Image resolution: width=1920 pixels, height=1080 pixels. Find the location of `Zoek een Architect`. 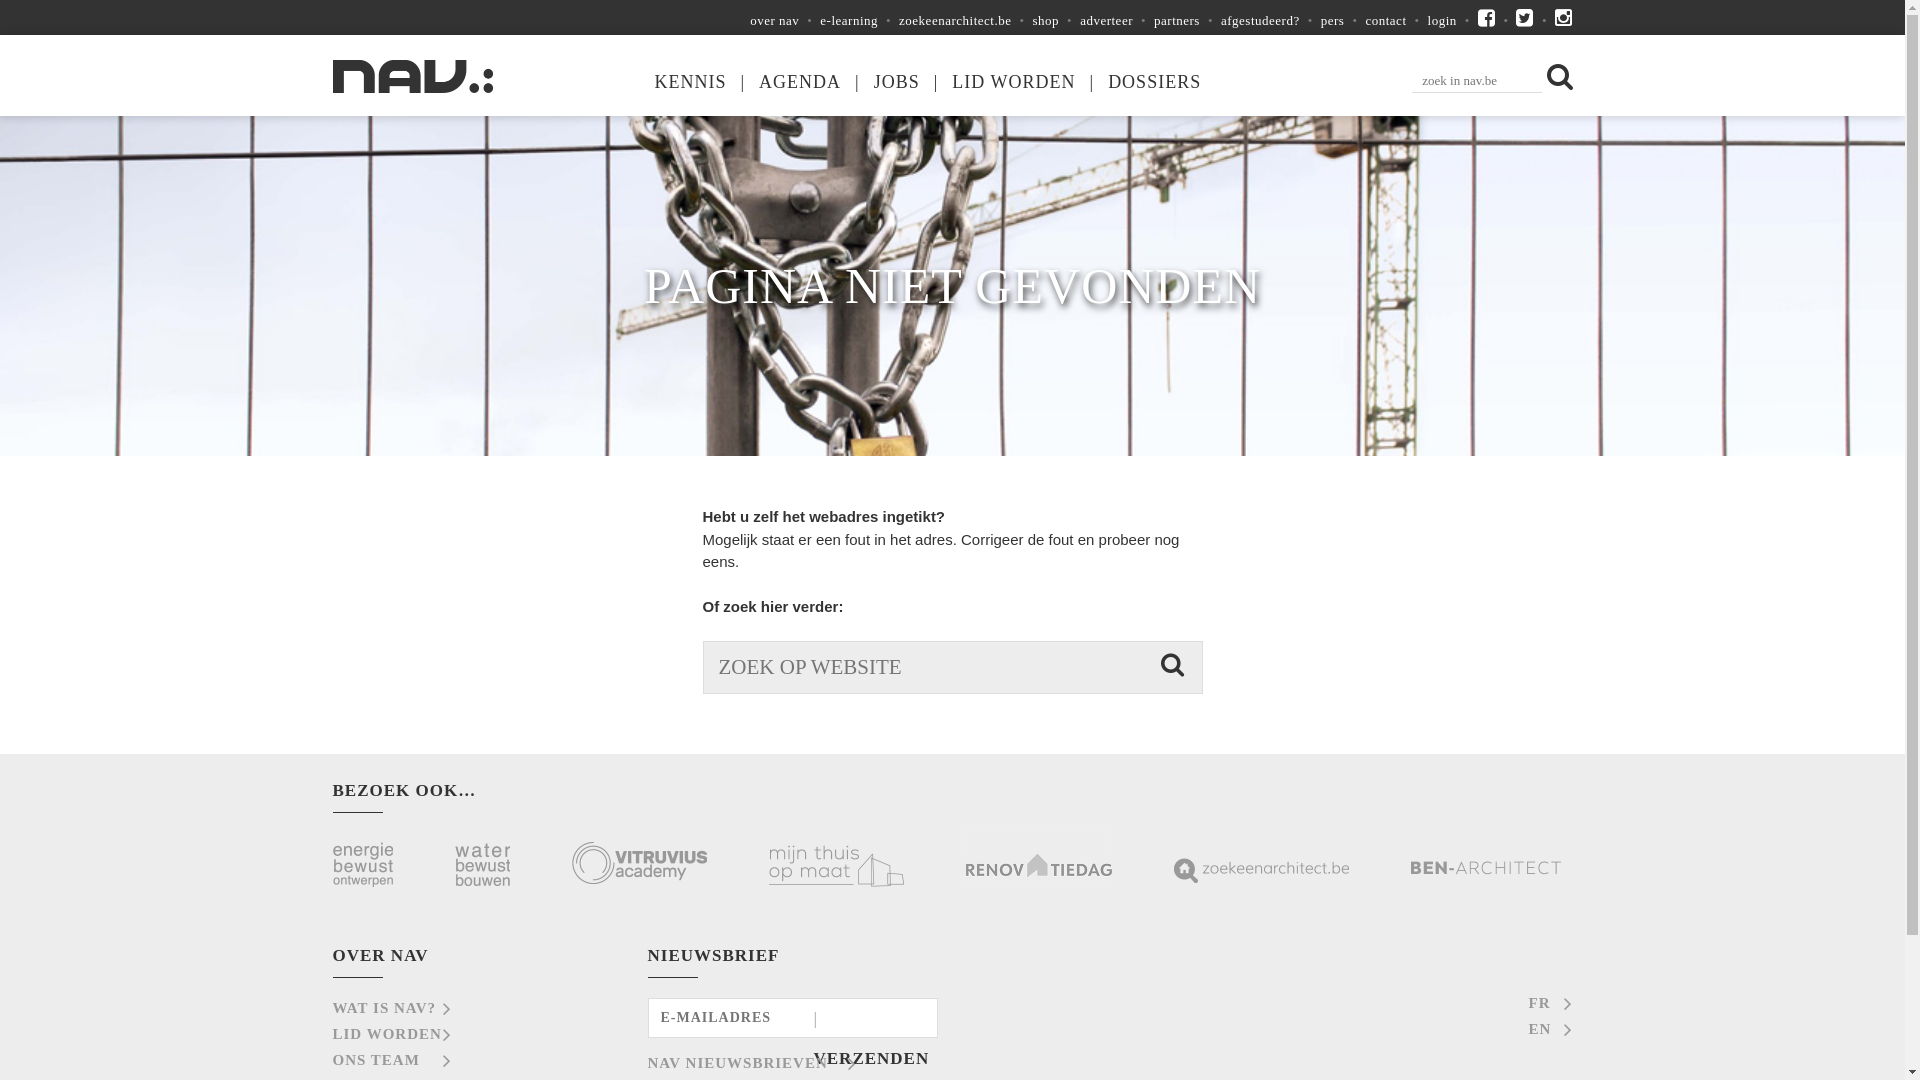

Zoek een Architect is located at coordinates (1262, 862).